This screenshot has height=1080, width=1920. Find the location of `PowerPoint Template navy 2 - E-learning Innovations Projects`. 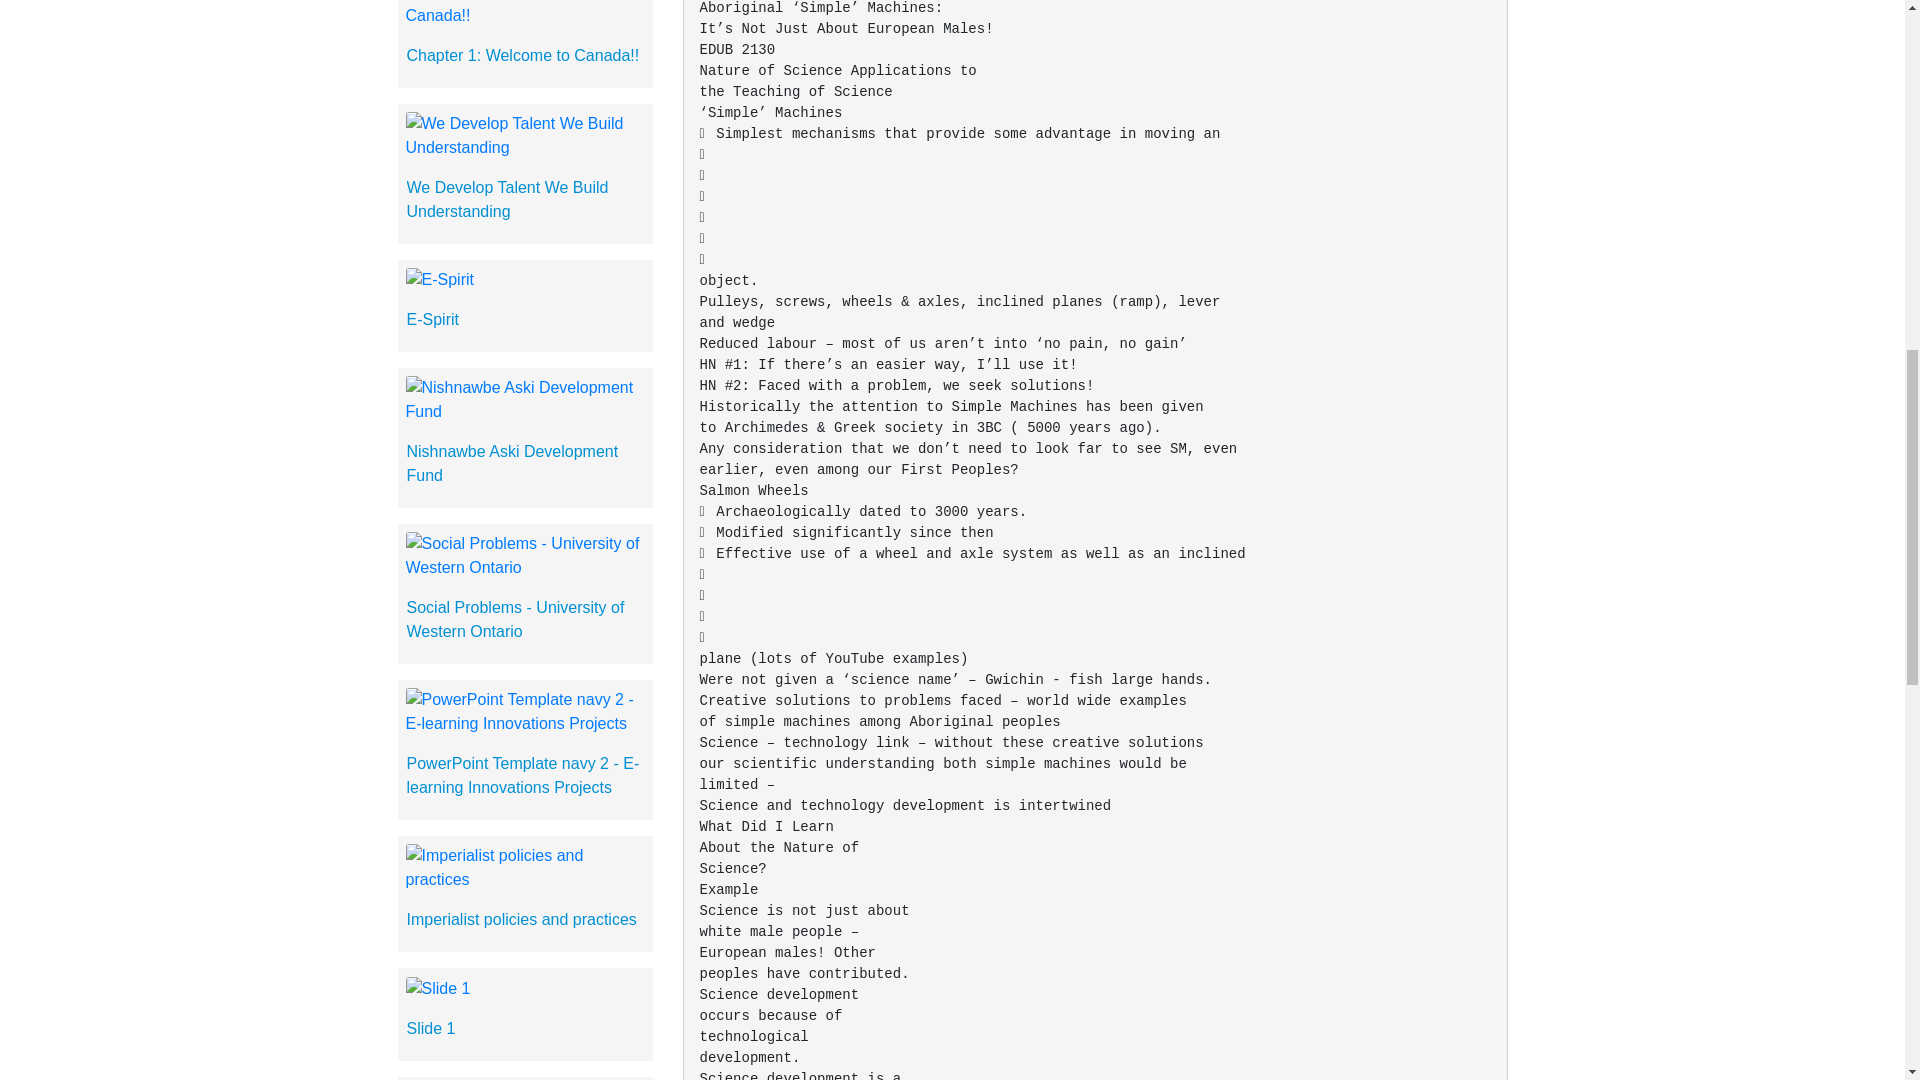

PowerPoint Template navy 2 - E-learning Innovations Projects is located at coordinates (522, 774).